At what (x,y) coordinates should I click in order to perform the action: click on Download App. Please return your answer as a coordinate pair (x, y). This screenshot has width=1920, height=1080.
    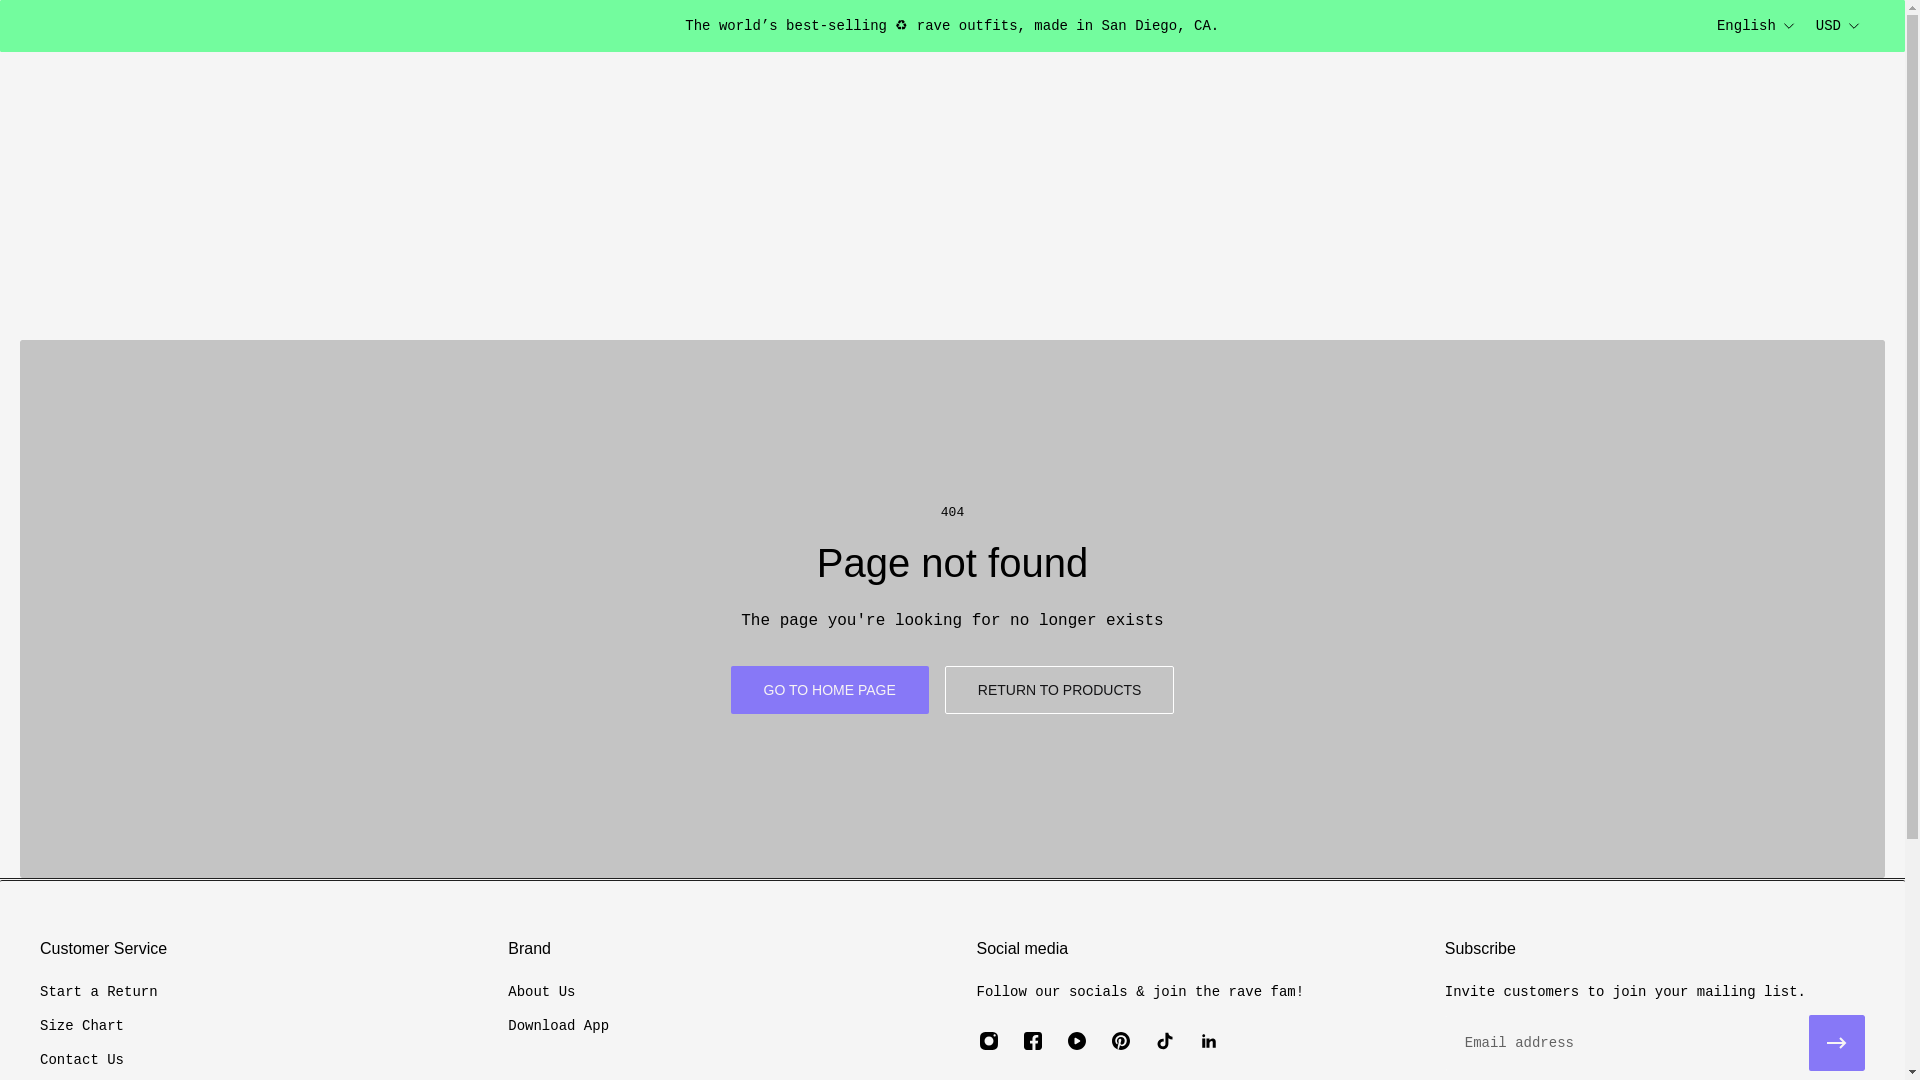
    Looking at the image, I should click on (558, 1026).